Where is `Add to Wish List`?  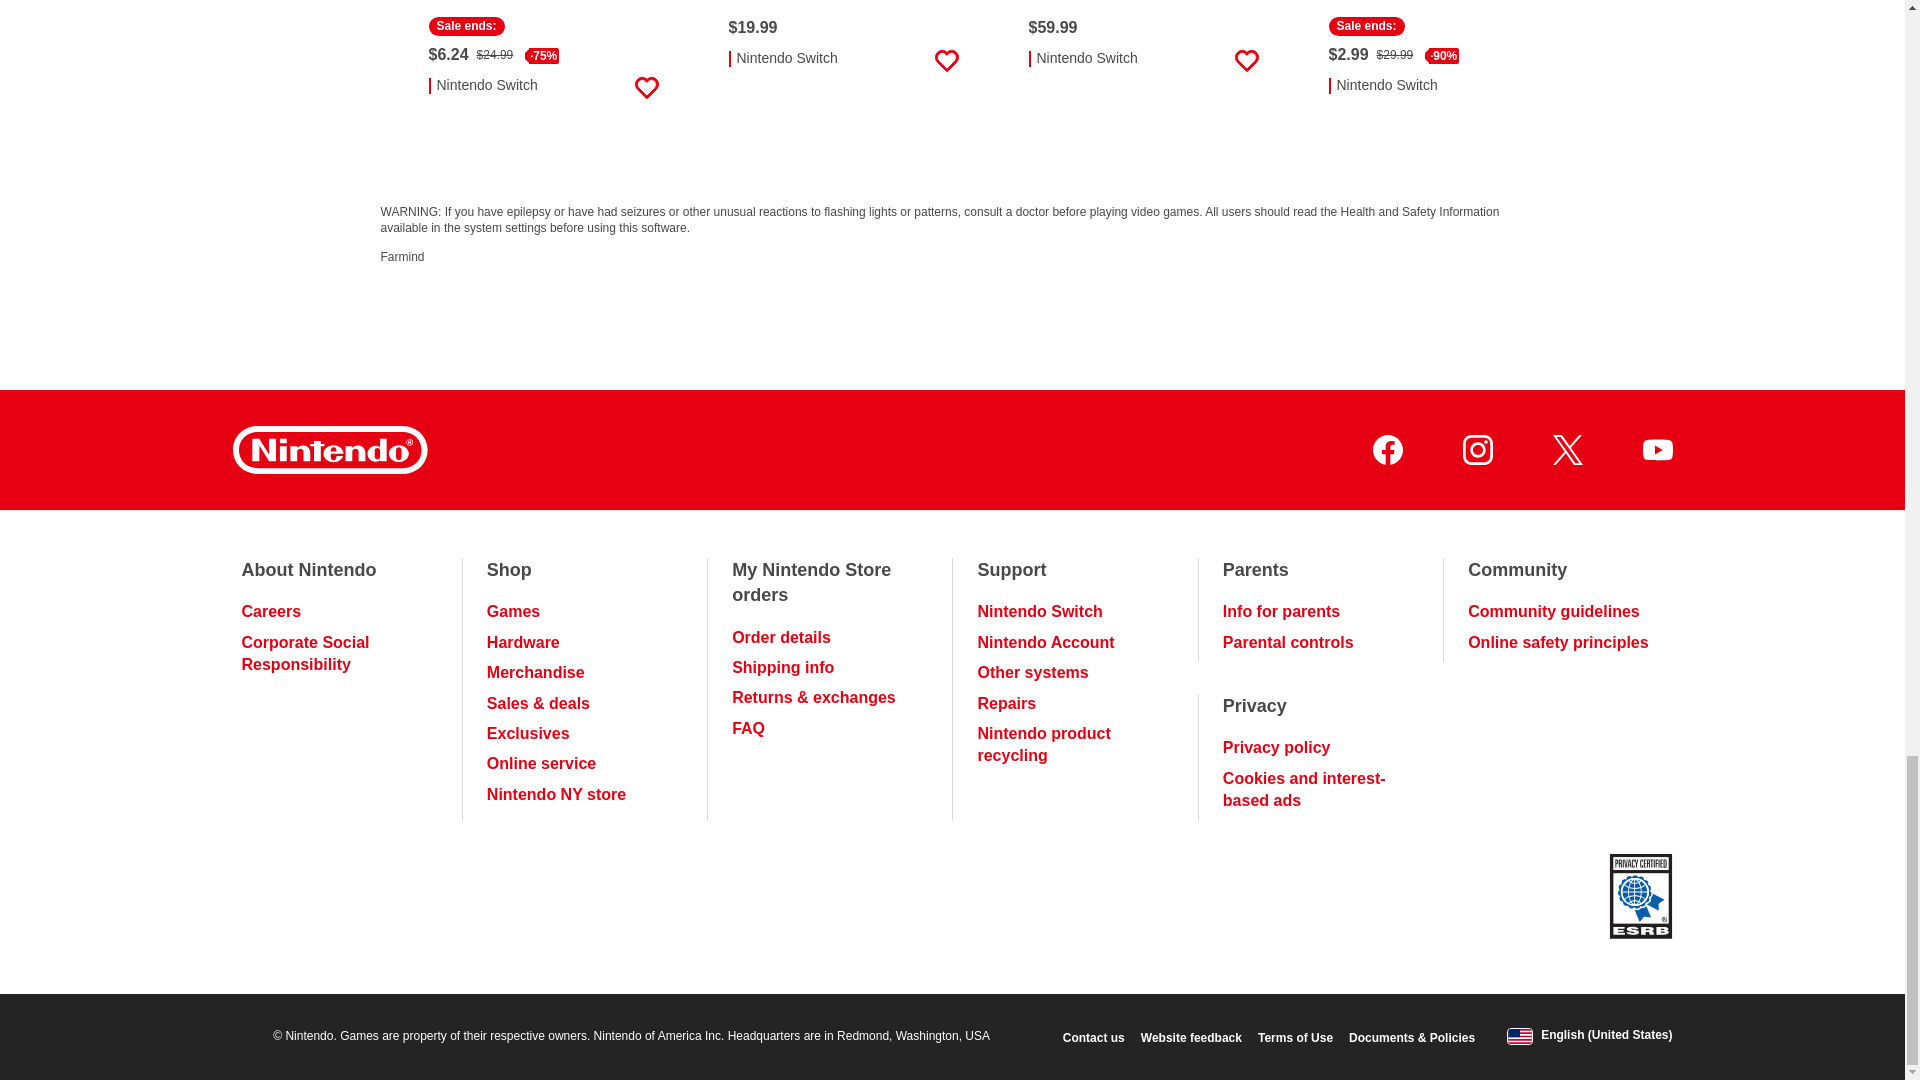 Add to Wish List is located at coordinates (1546, 88).